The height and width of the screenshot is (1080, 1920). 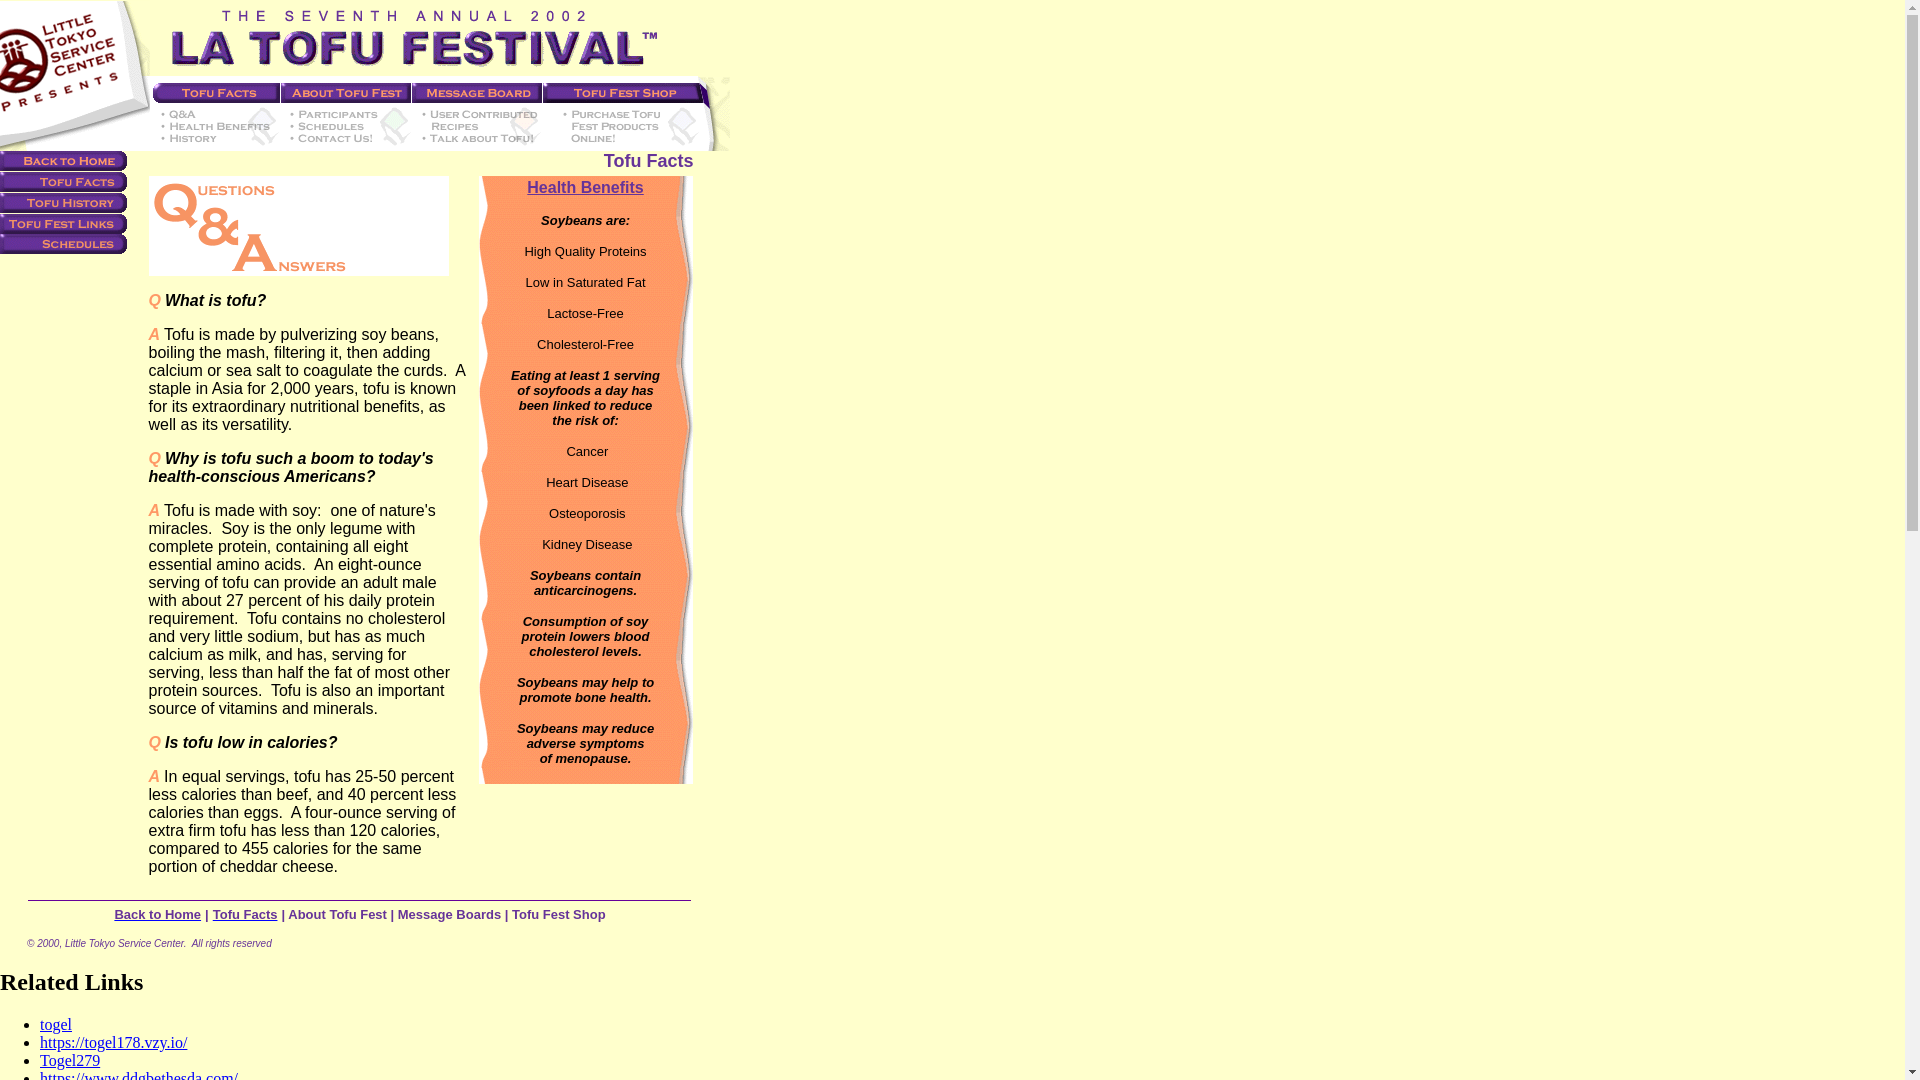 What do you see at coordinates (157, 914) in the screenshot?
I see `Back to Home` at bounding box center [157, 914].